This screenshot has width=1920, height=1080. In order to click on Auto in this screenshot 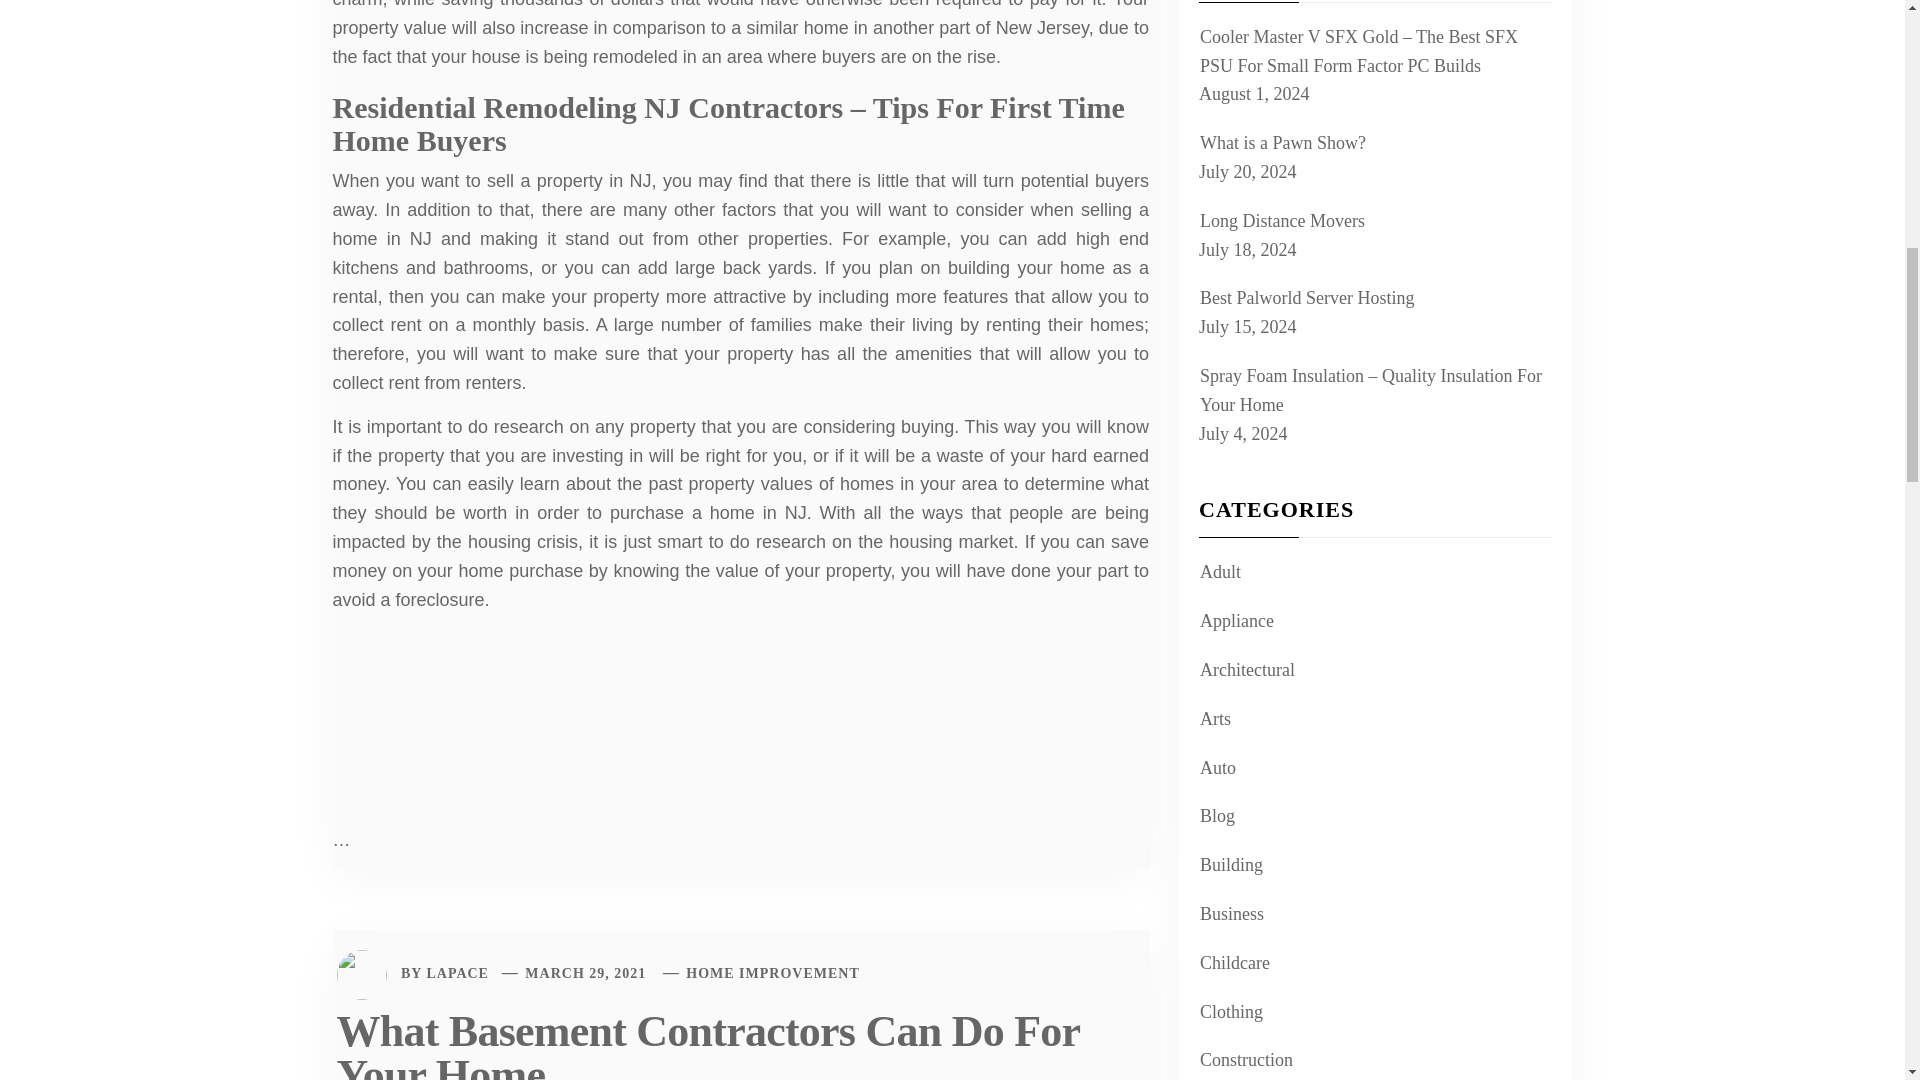, I will do `click(1215, 768)`.